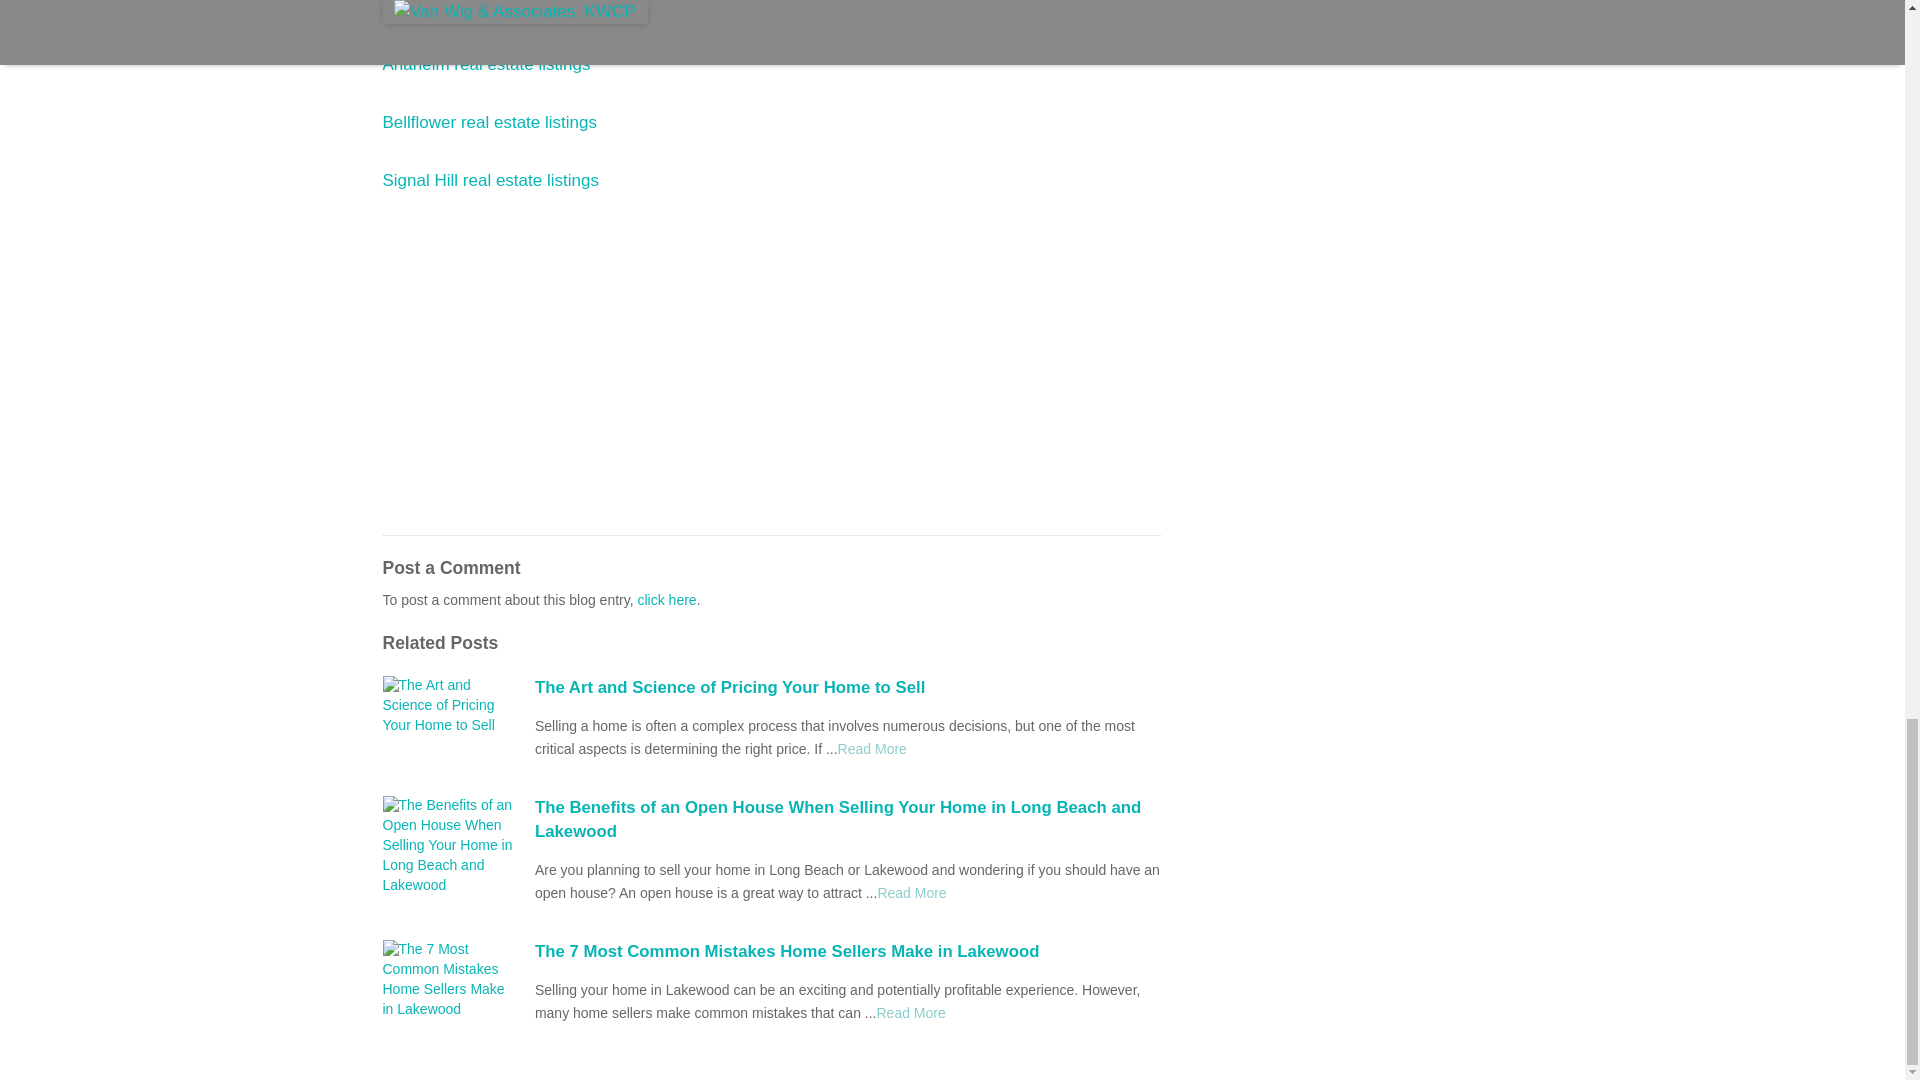 The image size is (1920, 1080). What do you see at coordinates (848, 952) in the screenshot?
I see `The 7 Most Common Mistakes Home Sellers Make in Lakewood` at bounding box center [848, 952].